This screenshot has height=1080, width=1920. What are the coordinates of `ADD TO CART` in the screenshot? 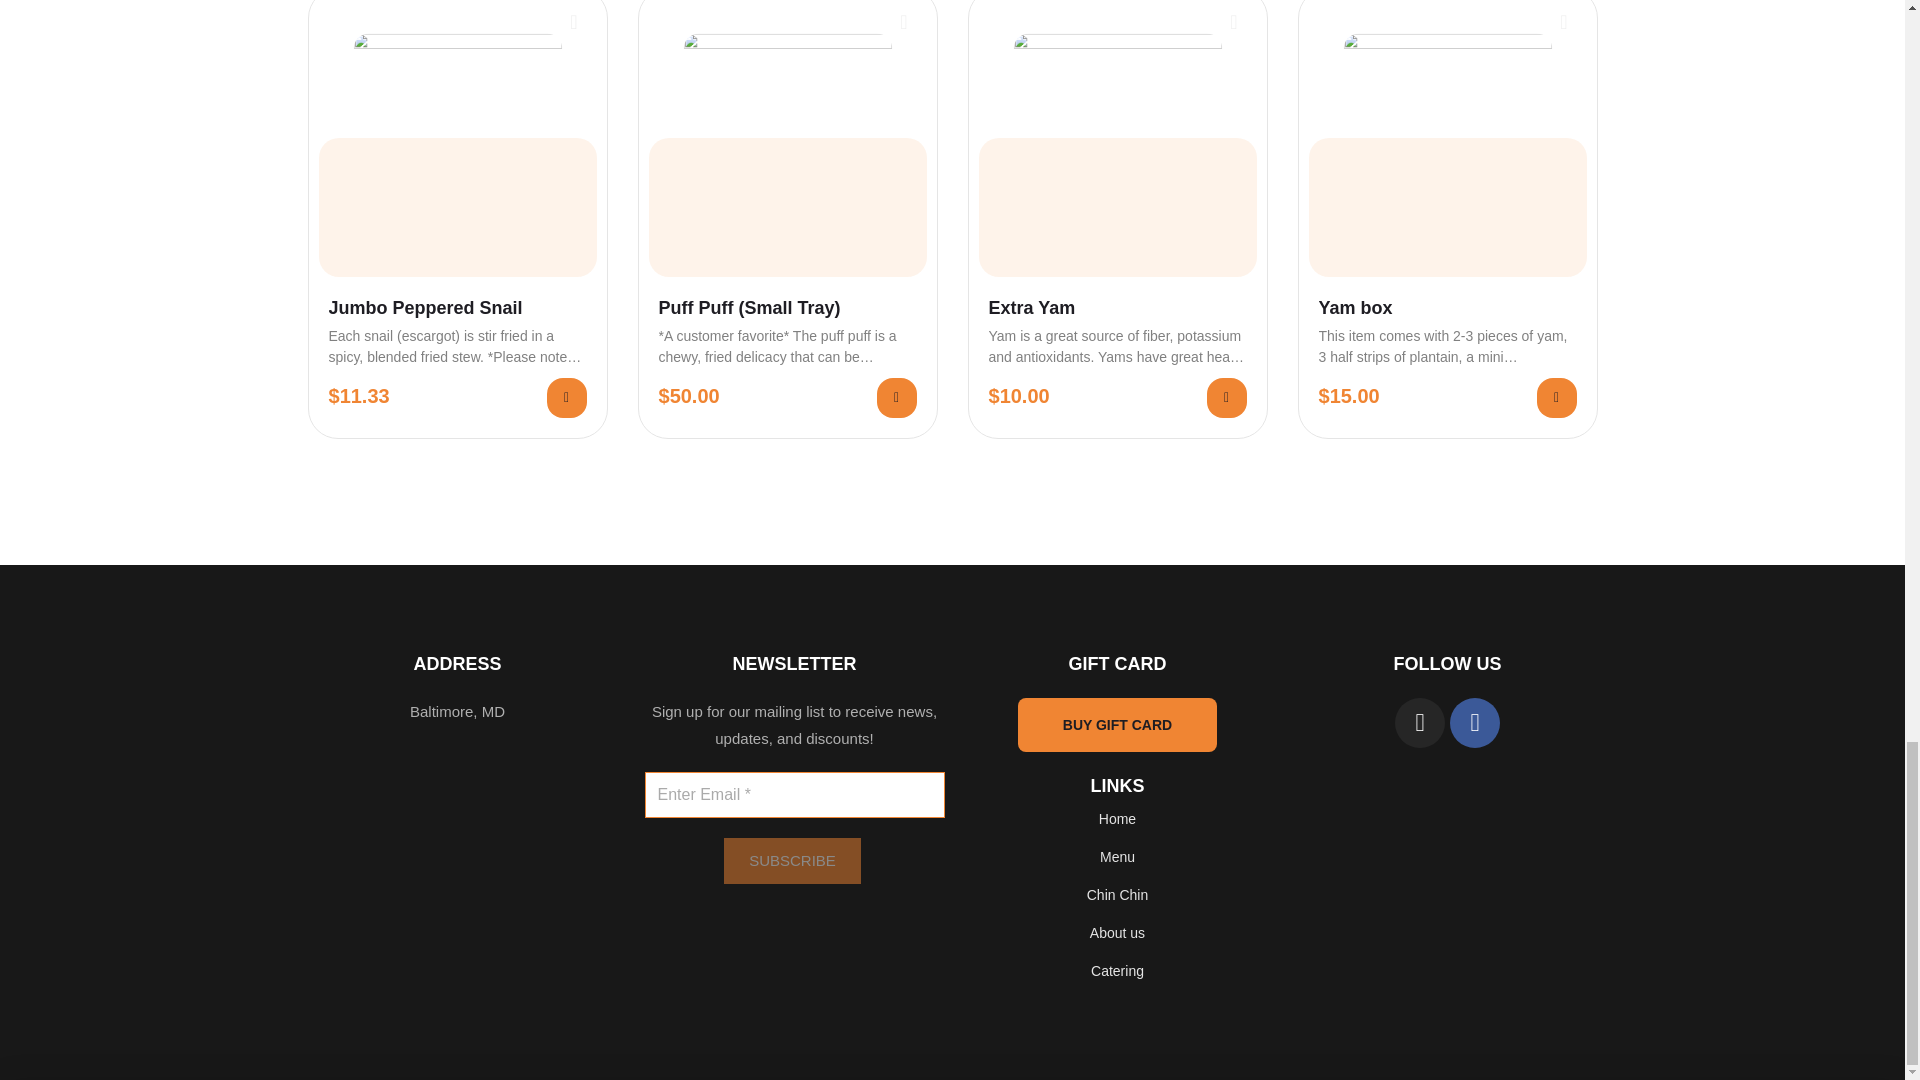 It's located at (565, 398).